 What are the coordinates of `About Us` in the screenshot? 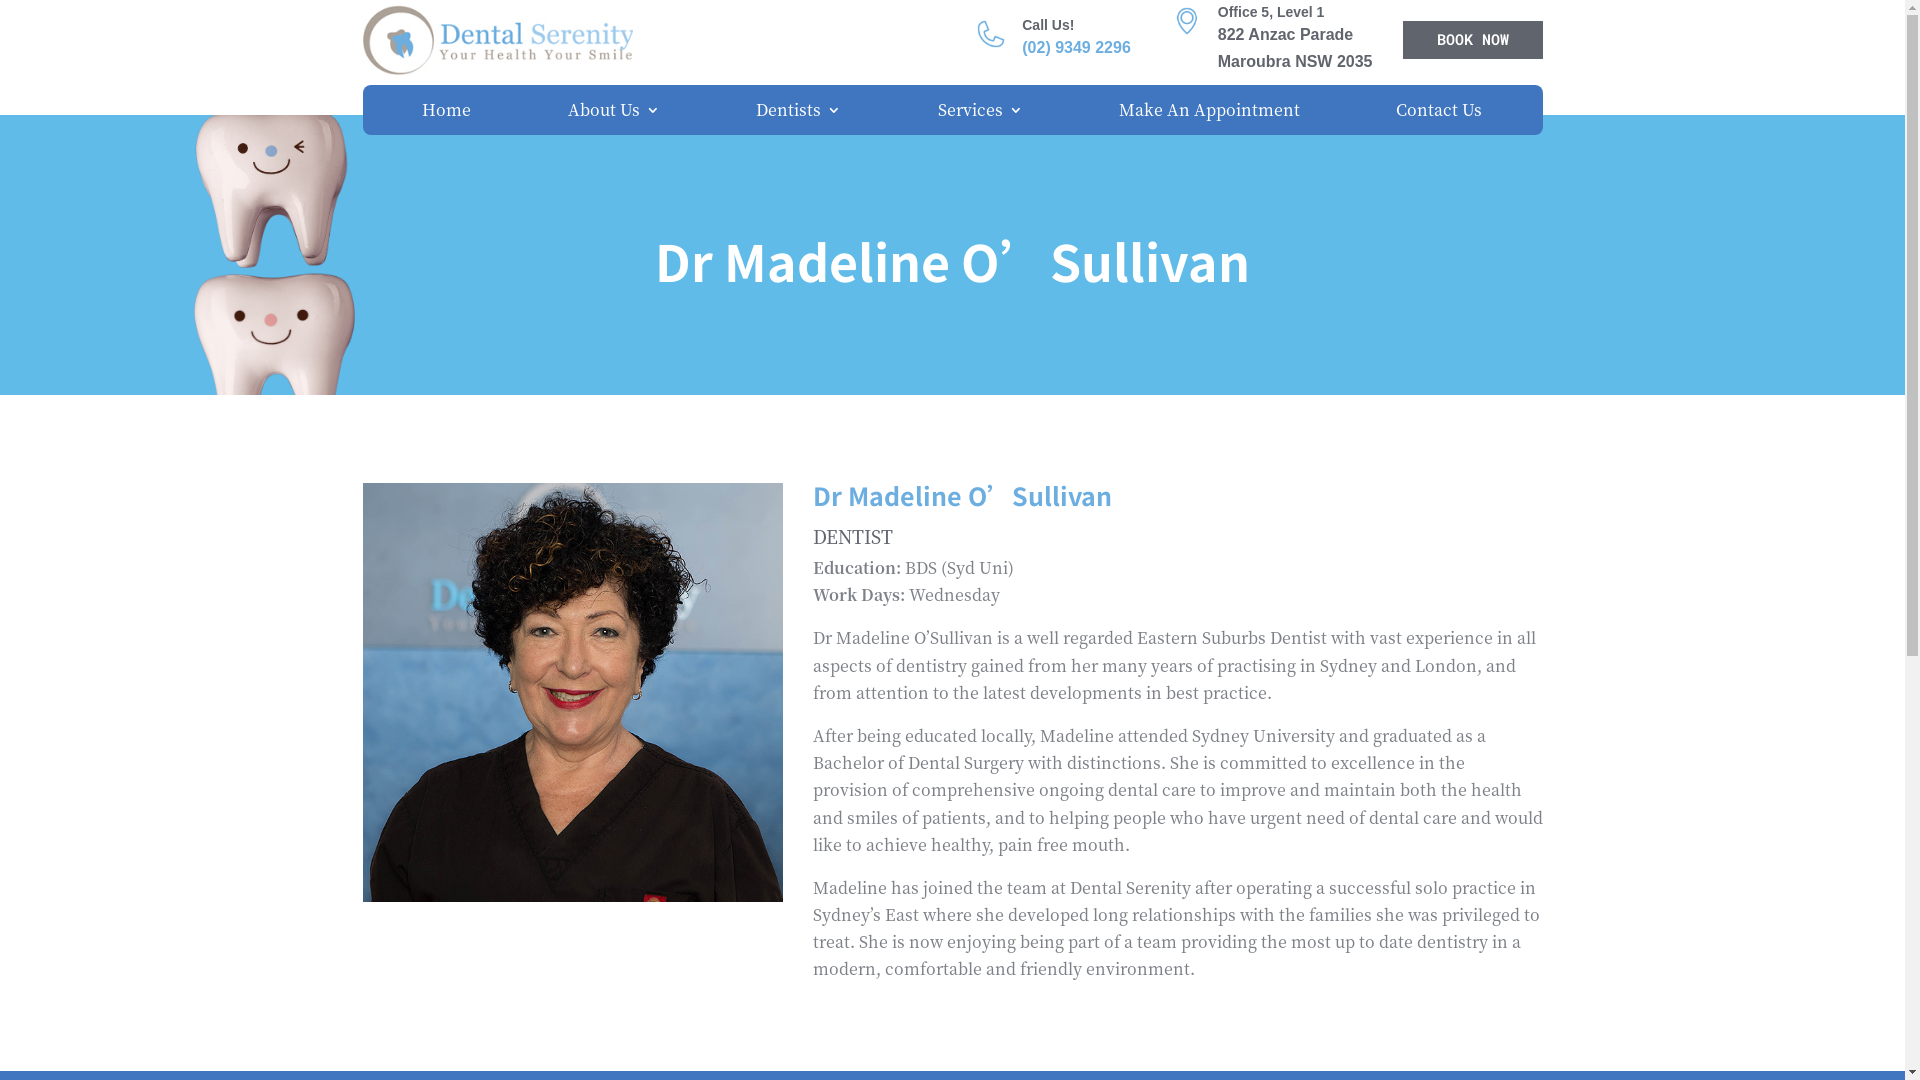 It's located at (614, 114).